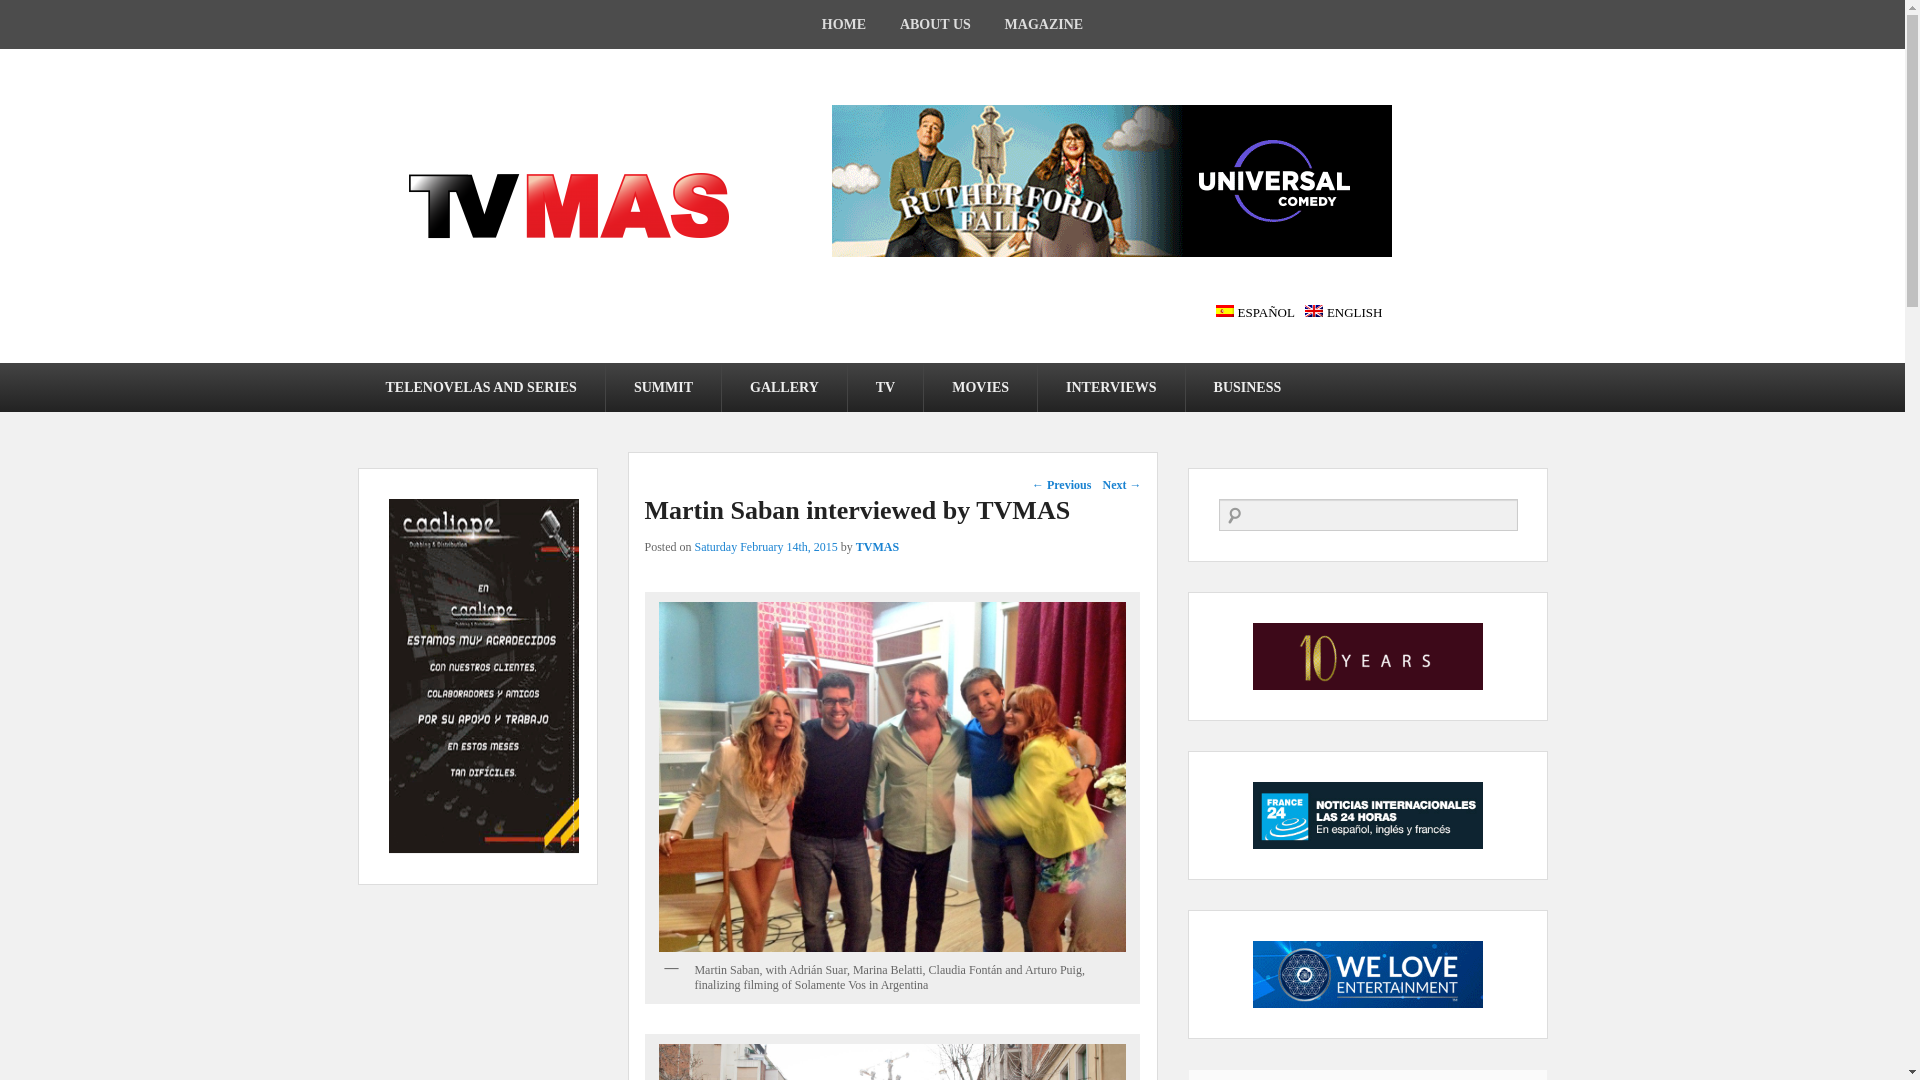 This screenshot has height=1080, width=1920. What do you see at coordinates (844, 24) in the screenshot?
I see `INICIO` at bounding box center [844, 24].